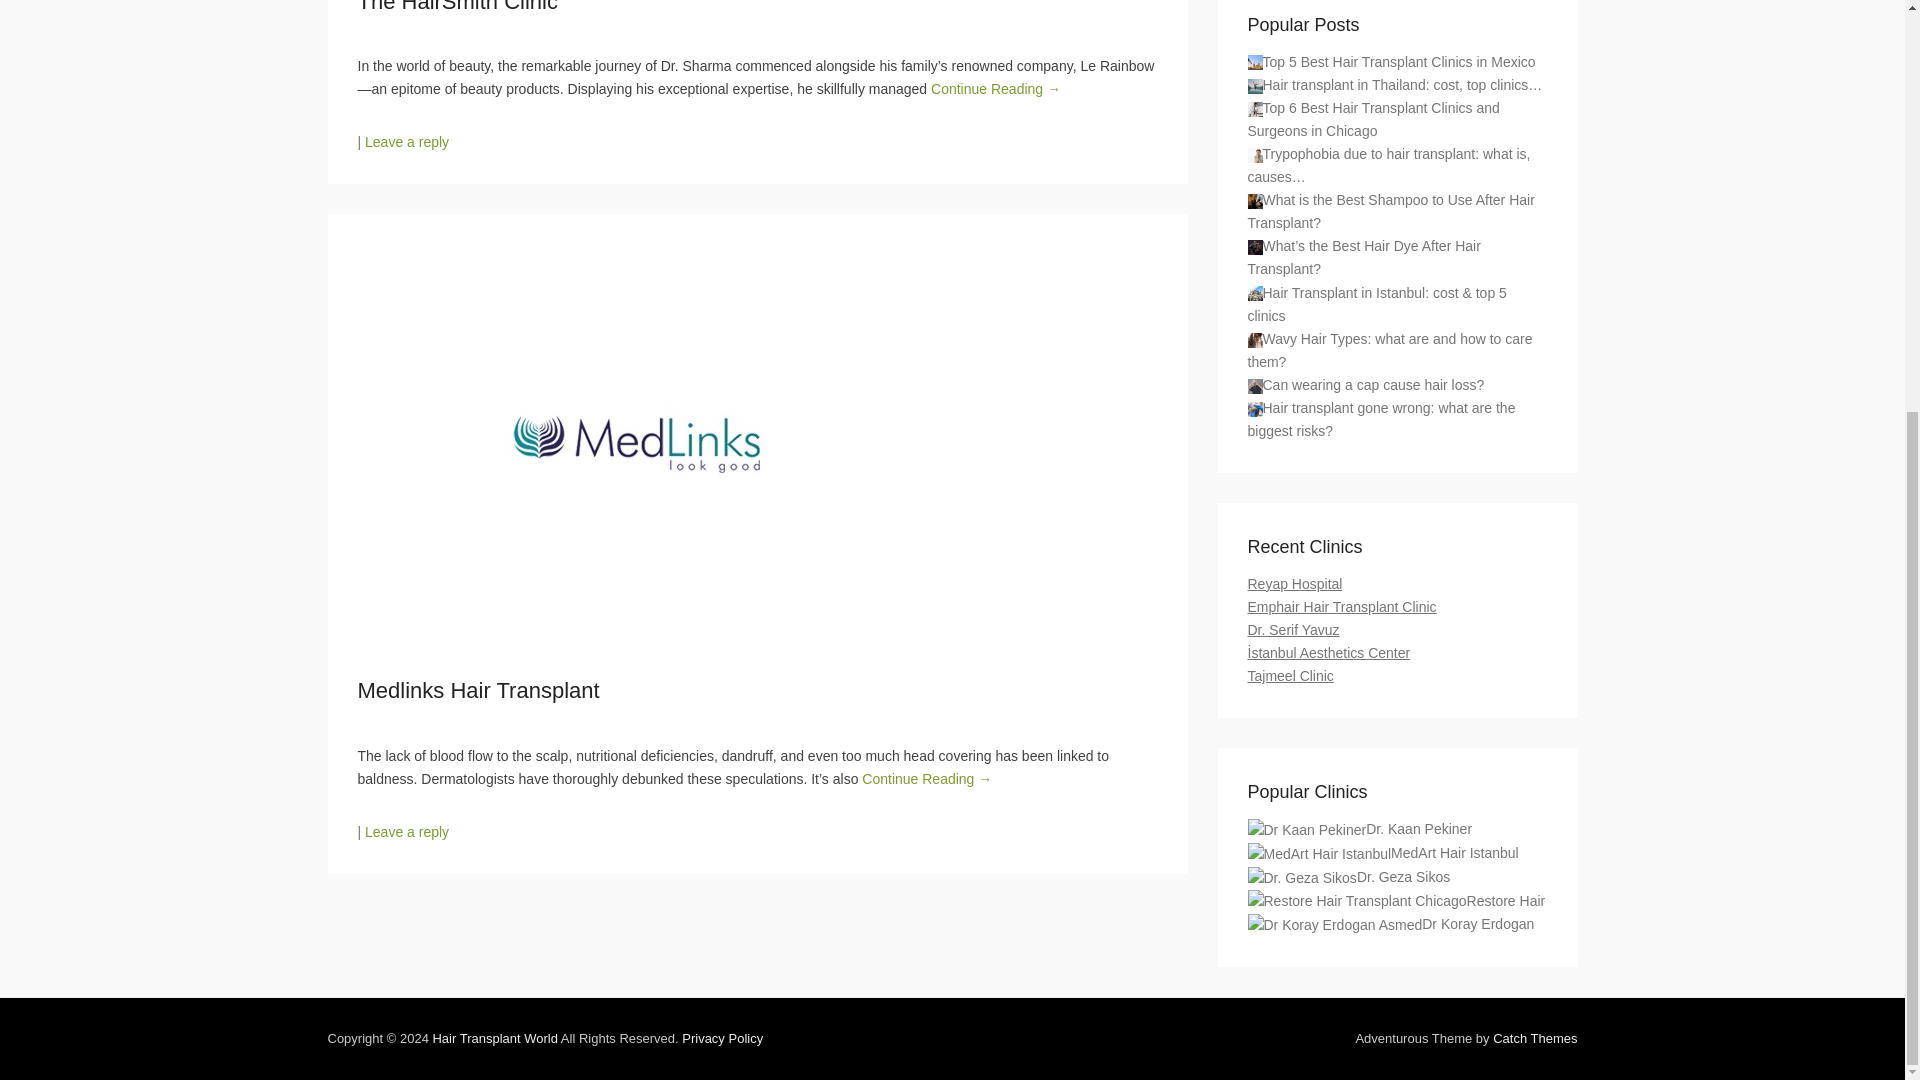 This screenshot has height=1080, width=1920. I want to click on Medlinks Hair Transplant, so click(478, 690).